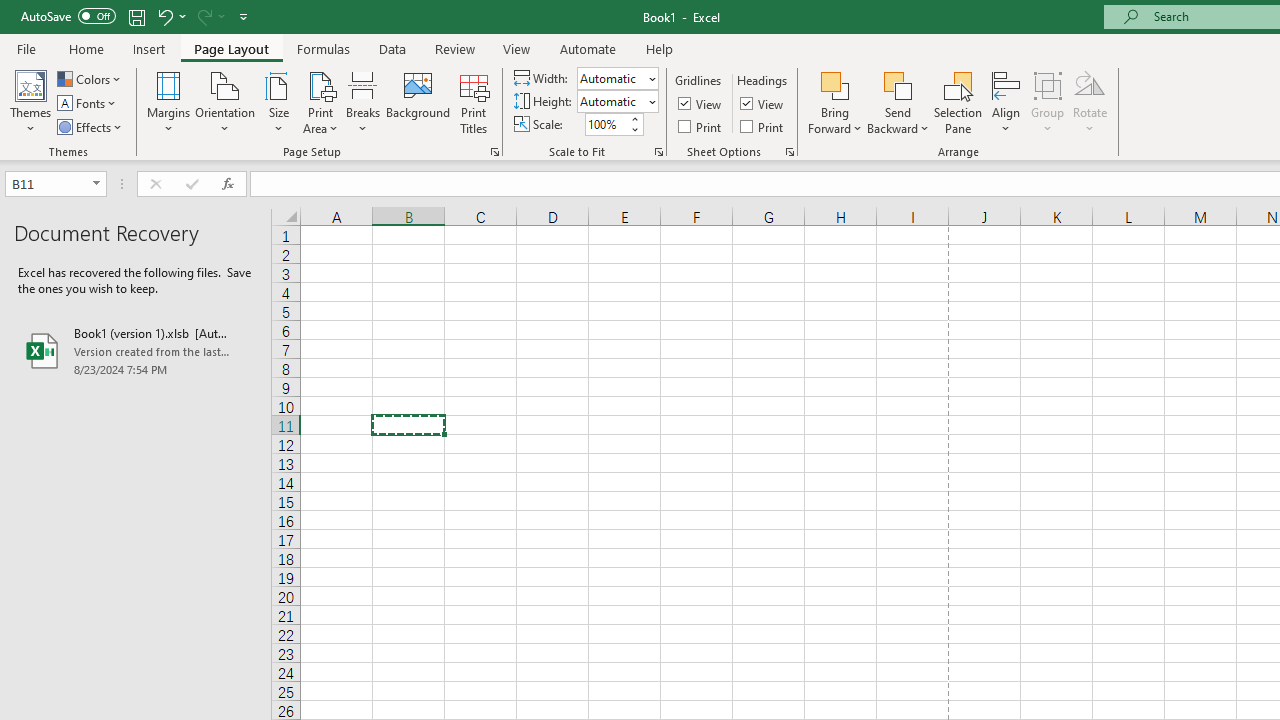 The image size is (1280, 720). Describe the element at coordinates (418, 102) in the screenshot. I see `Background...` at that location.